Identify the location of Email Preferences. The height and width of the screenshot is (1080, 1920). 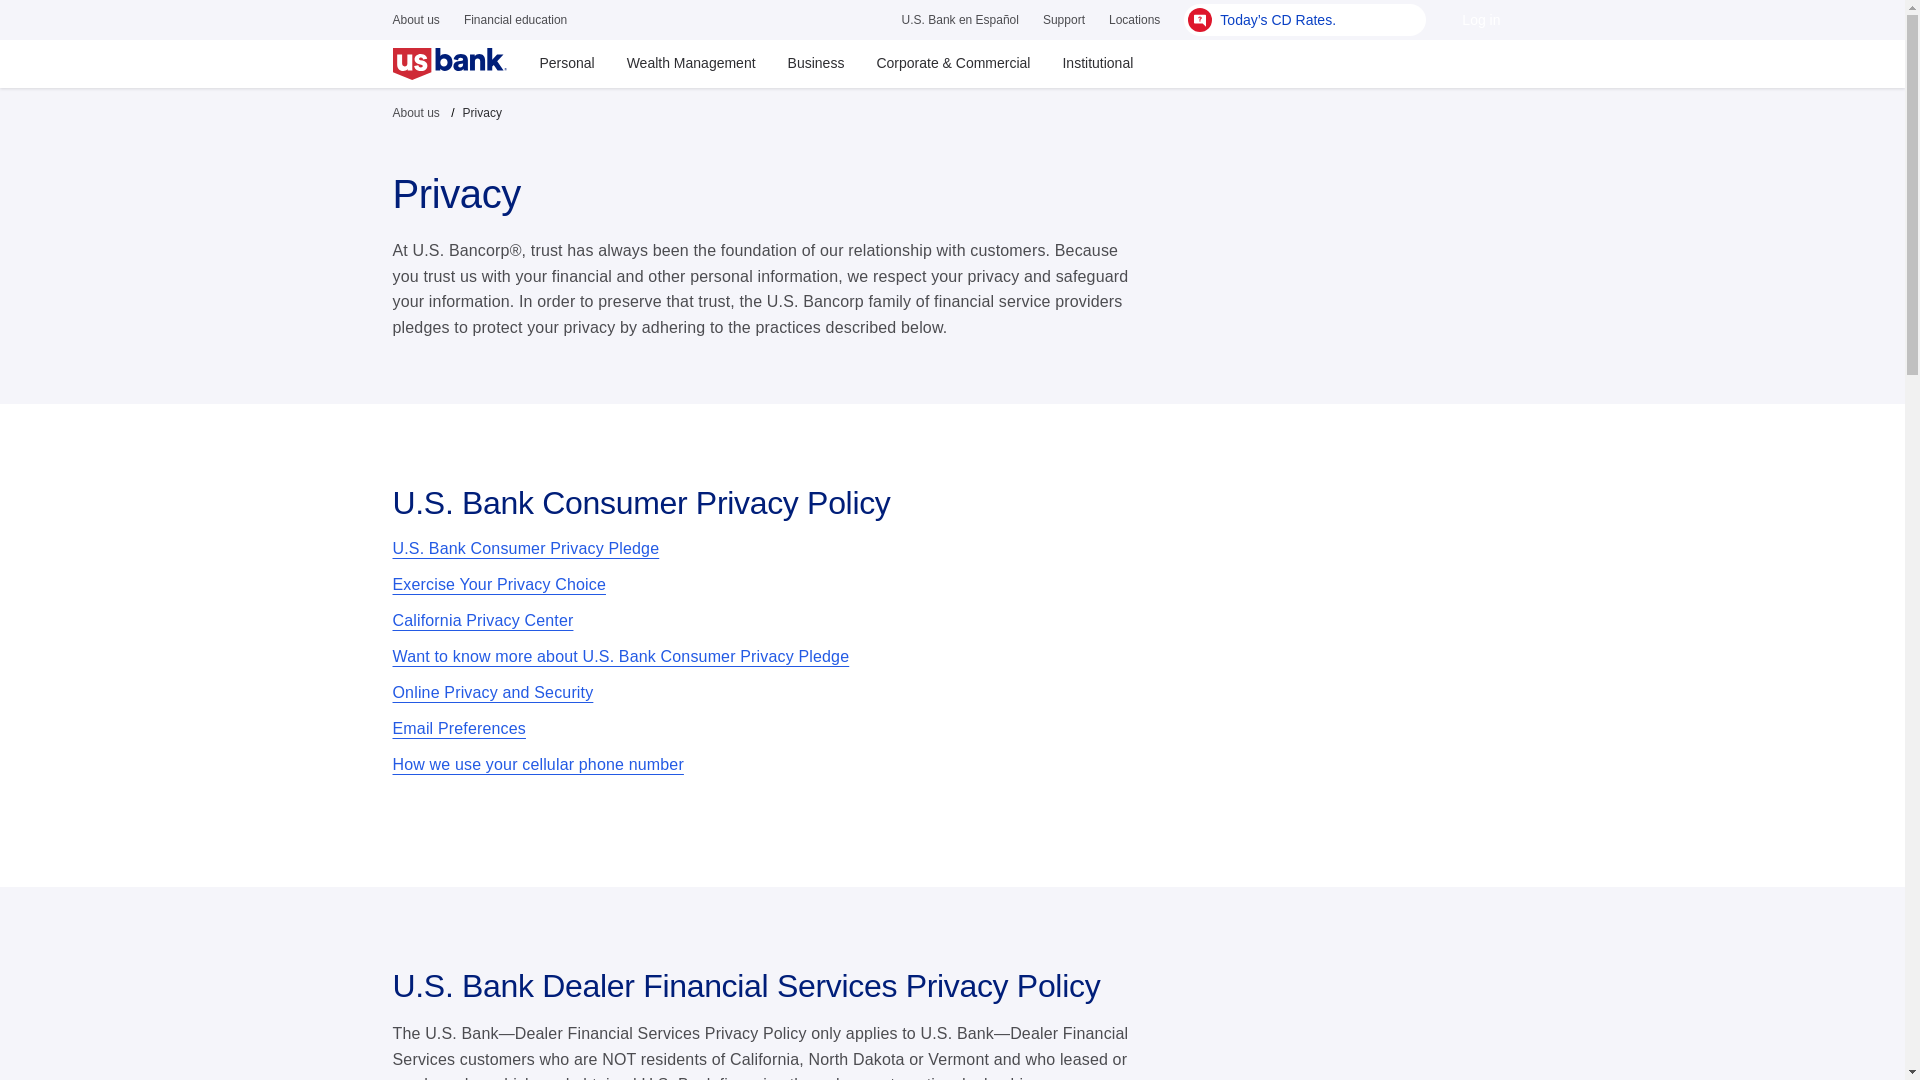
(458, 728).